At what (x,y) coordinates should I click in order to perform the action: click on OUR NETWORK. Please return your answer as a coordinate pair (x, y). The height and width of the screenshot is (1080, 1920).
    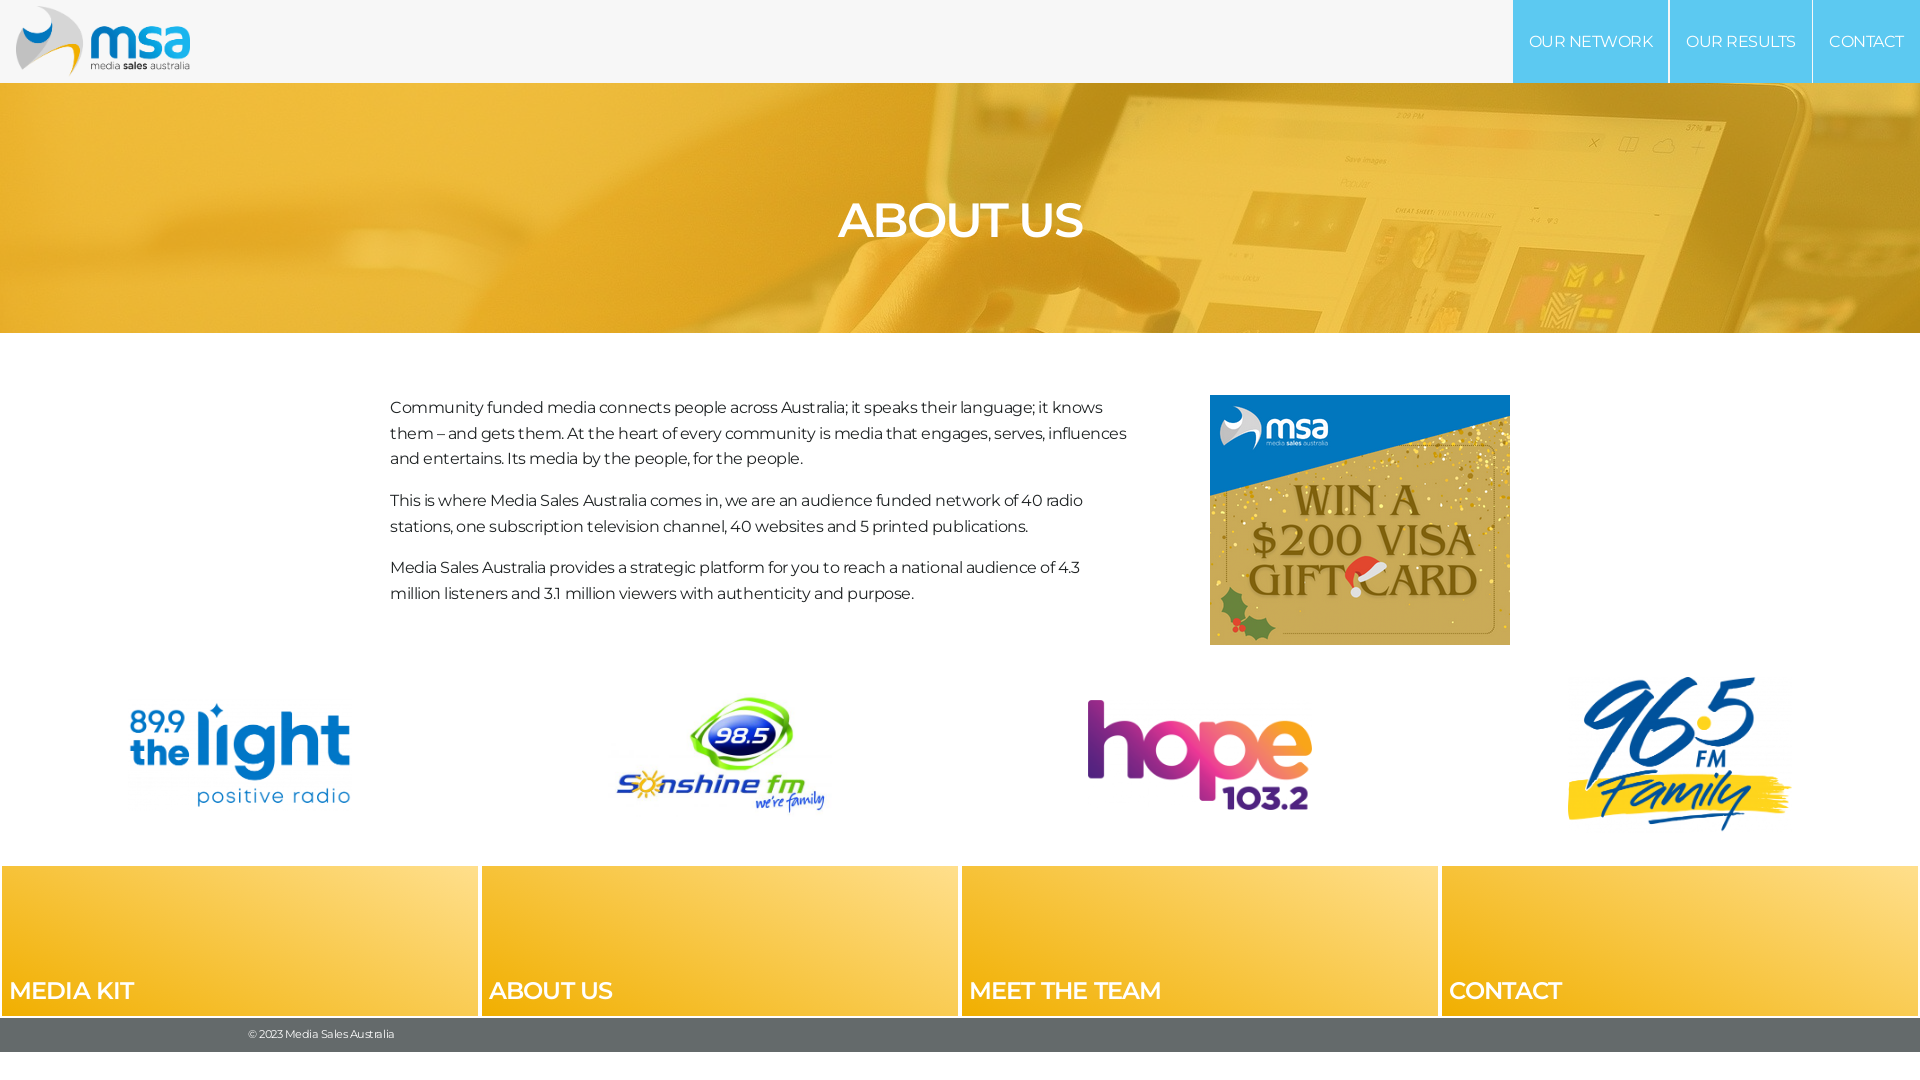
    Looking at the image, I should click on (1591, 42).